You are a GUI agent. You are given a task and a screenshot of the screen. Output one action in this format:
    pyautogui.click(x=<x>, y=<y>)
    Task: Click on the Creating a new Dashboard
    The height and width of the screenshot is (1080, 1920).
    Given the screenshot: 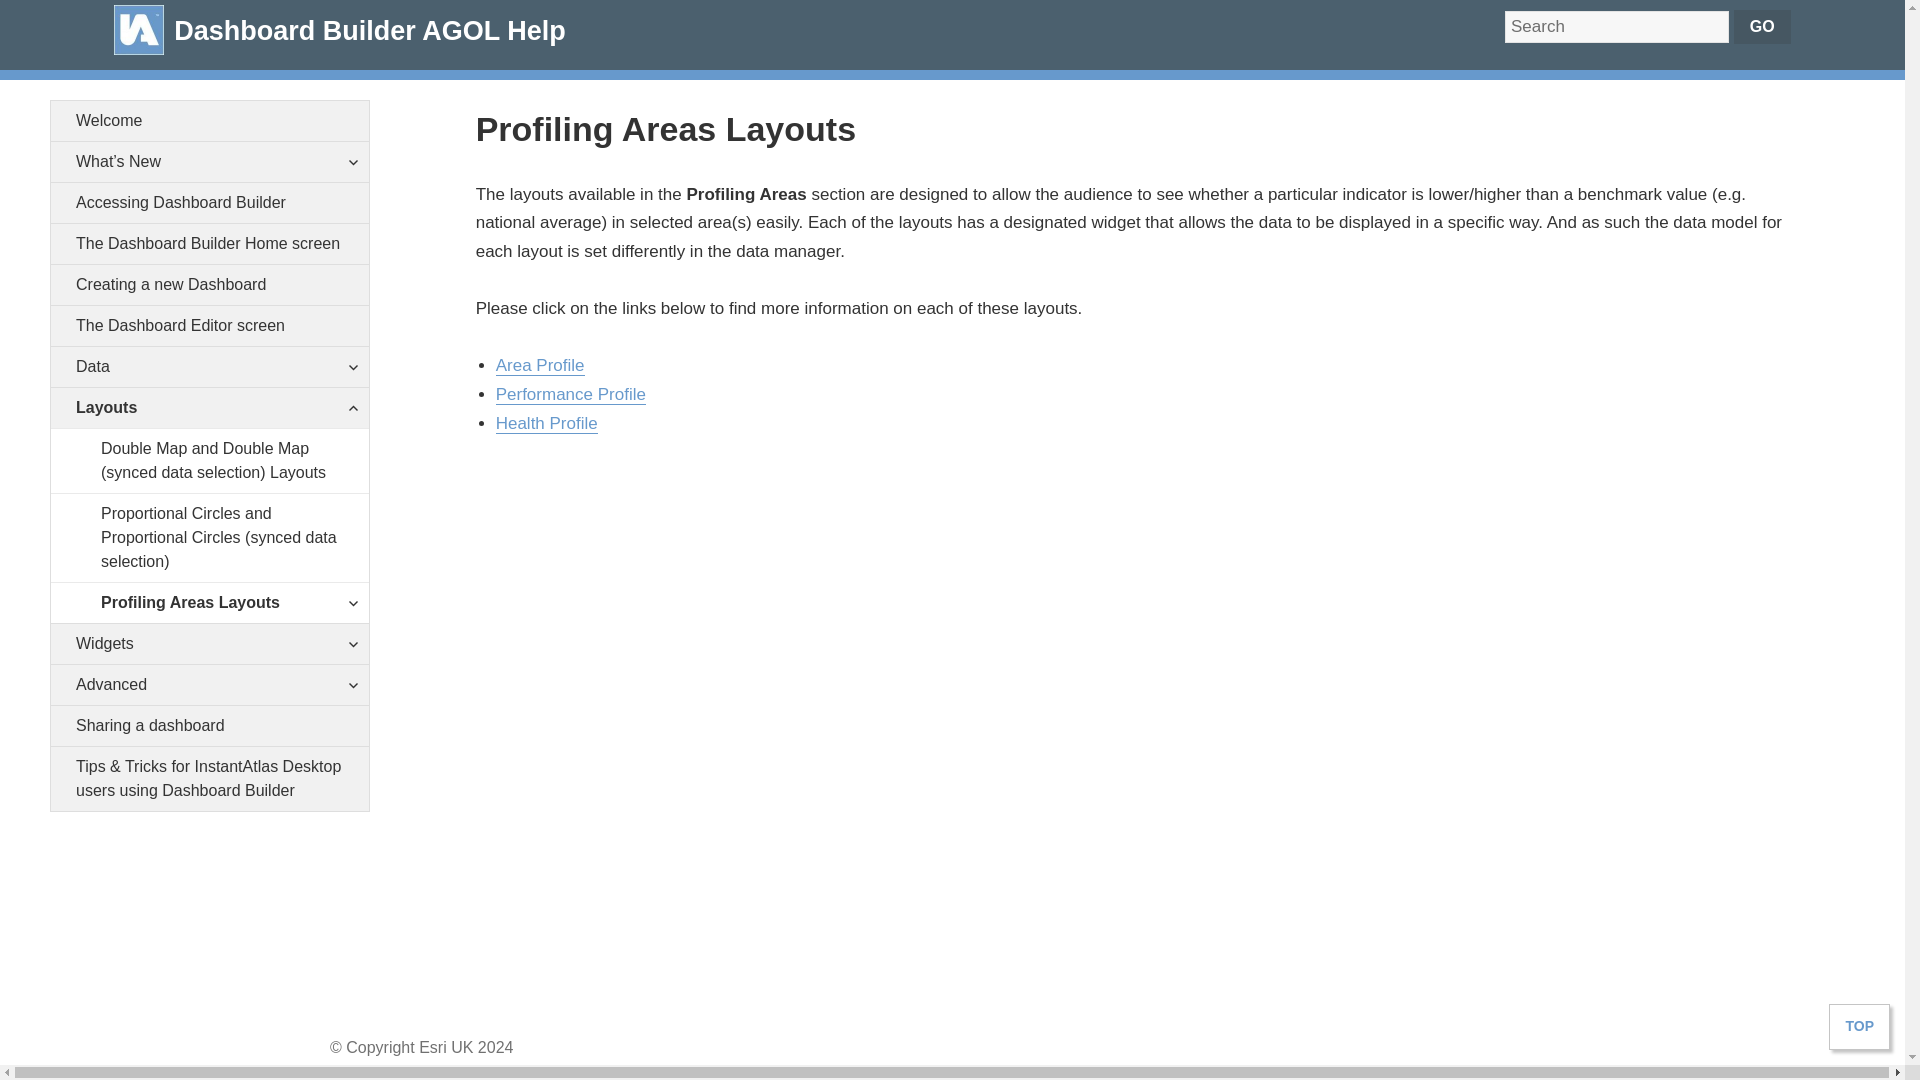 What is the action you would take?
    pyautogui.click(x=210, y=284)
    